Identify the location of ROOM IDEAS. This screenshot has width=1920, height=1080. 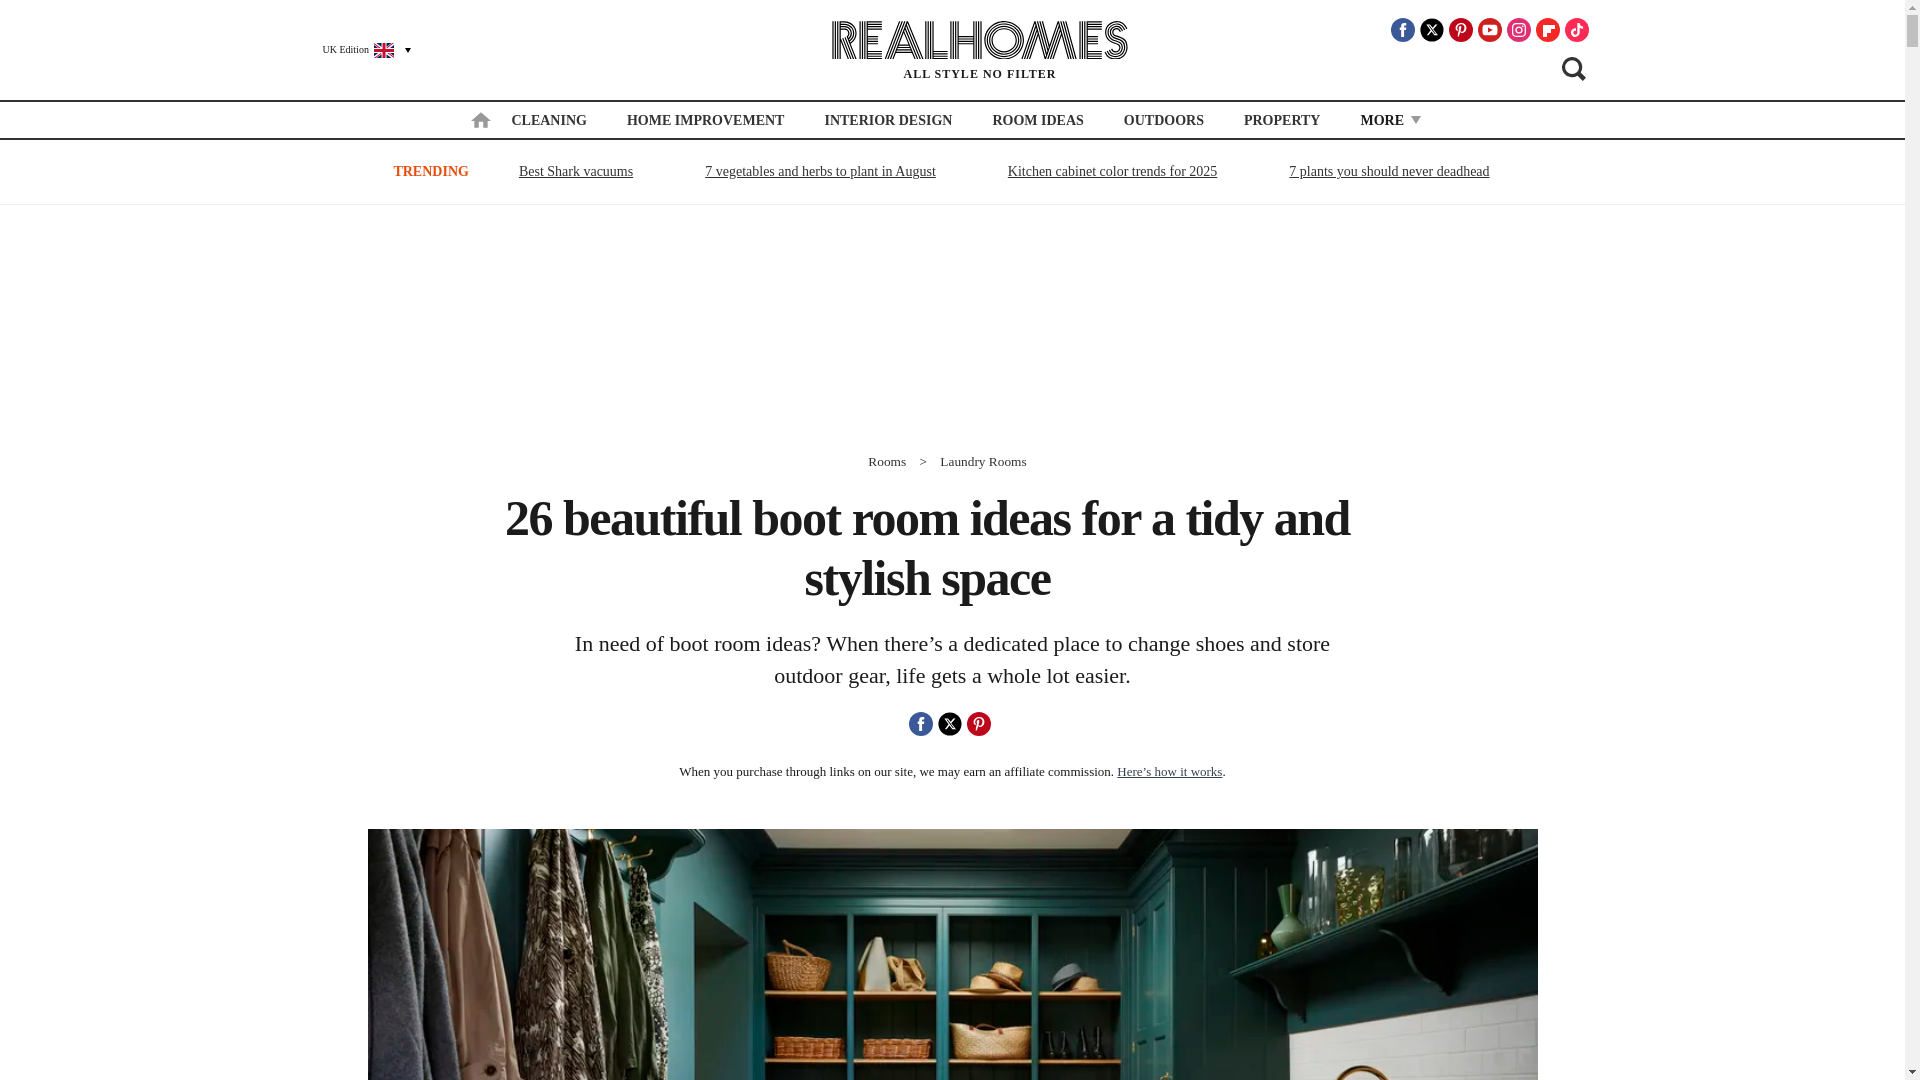
(1037, 120).